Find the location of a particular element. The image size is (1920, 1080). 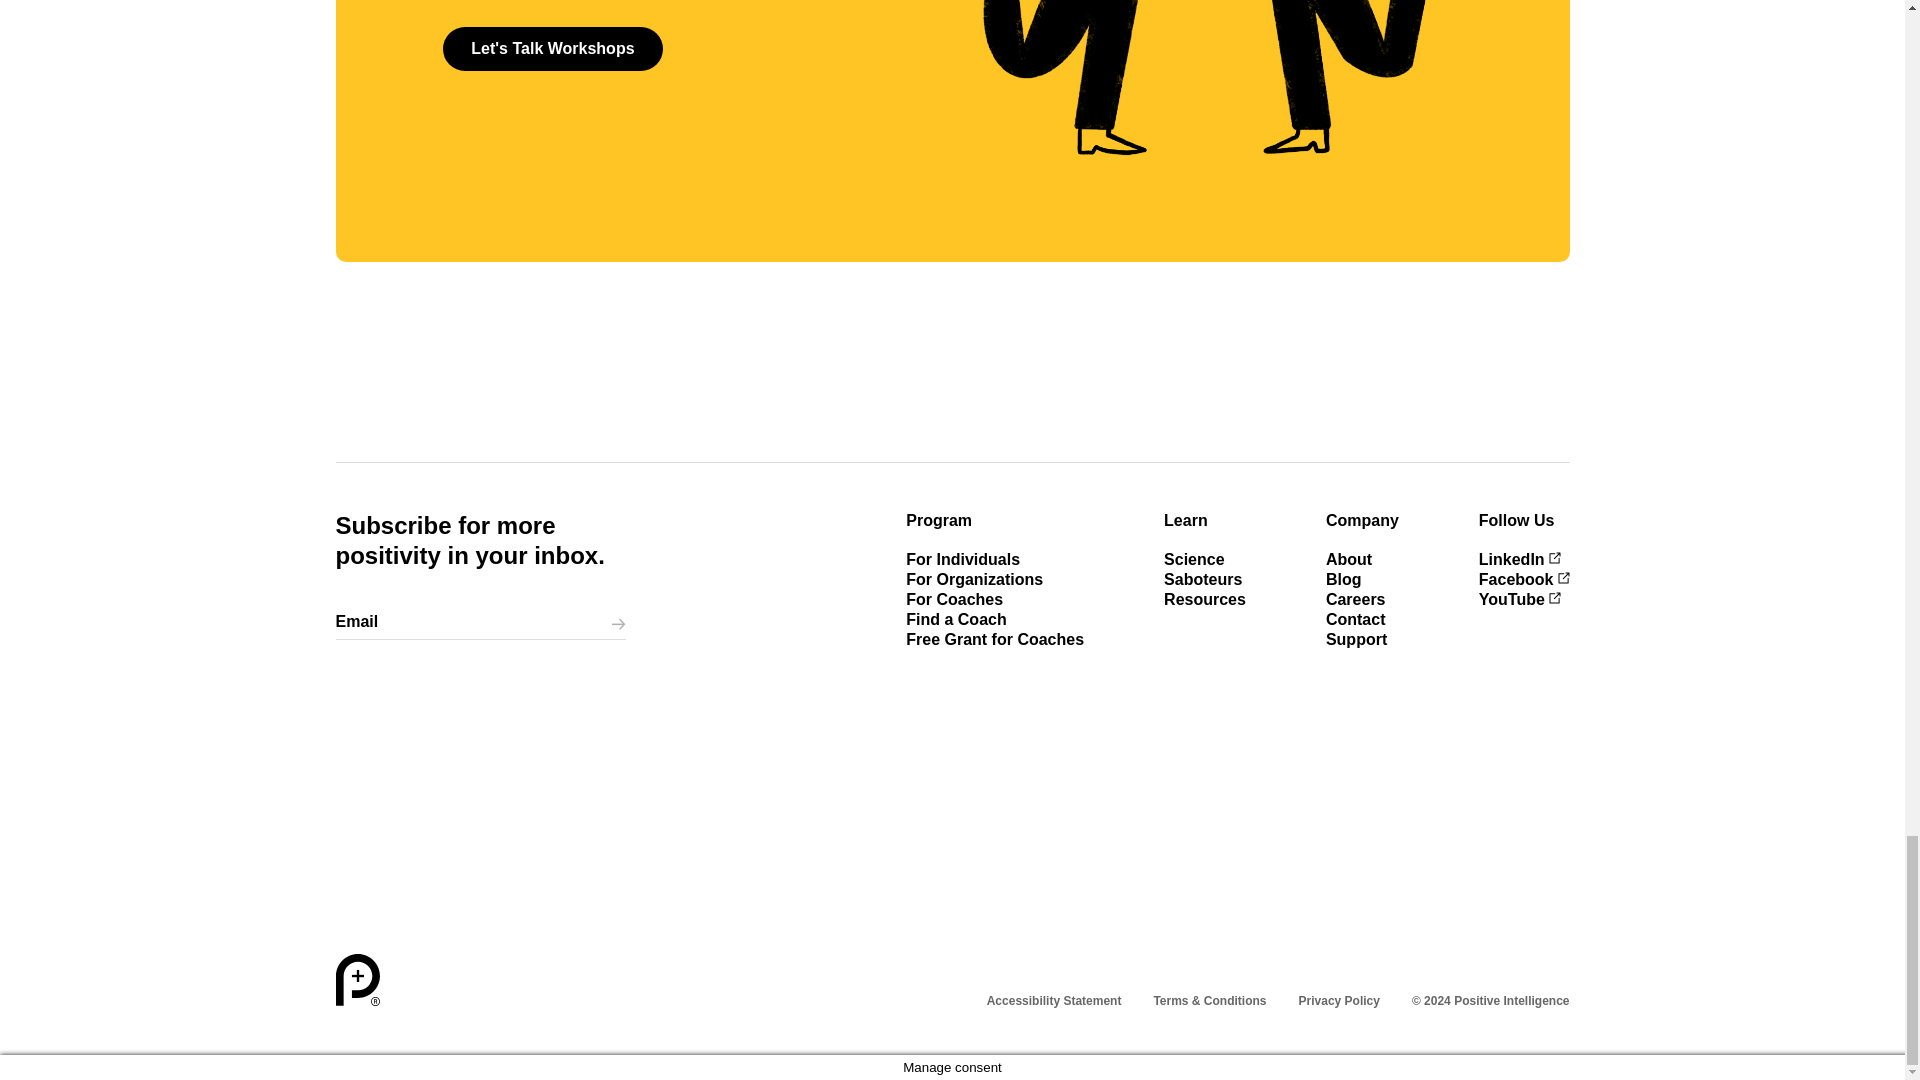

For Individuals is located at coordinates (962, 559).